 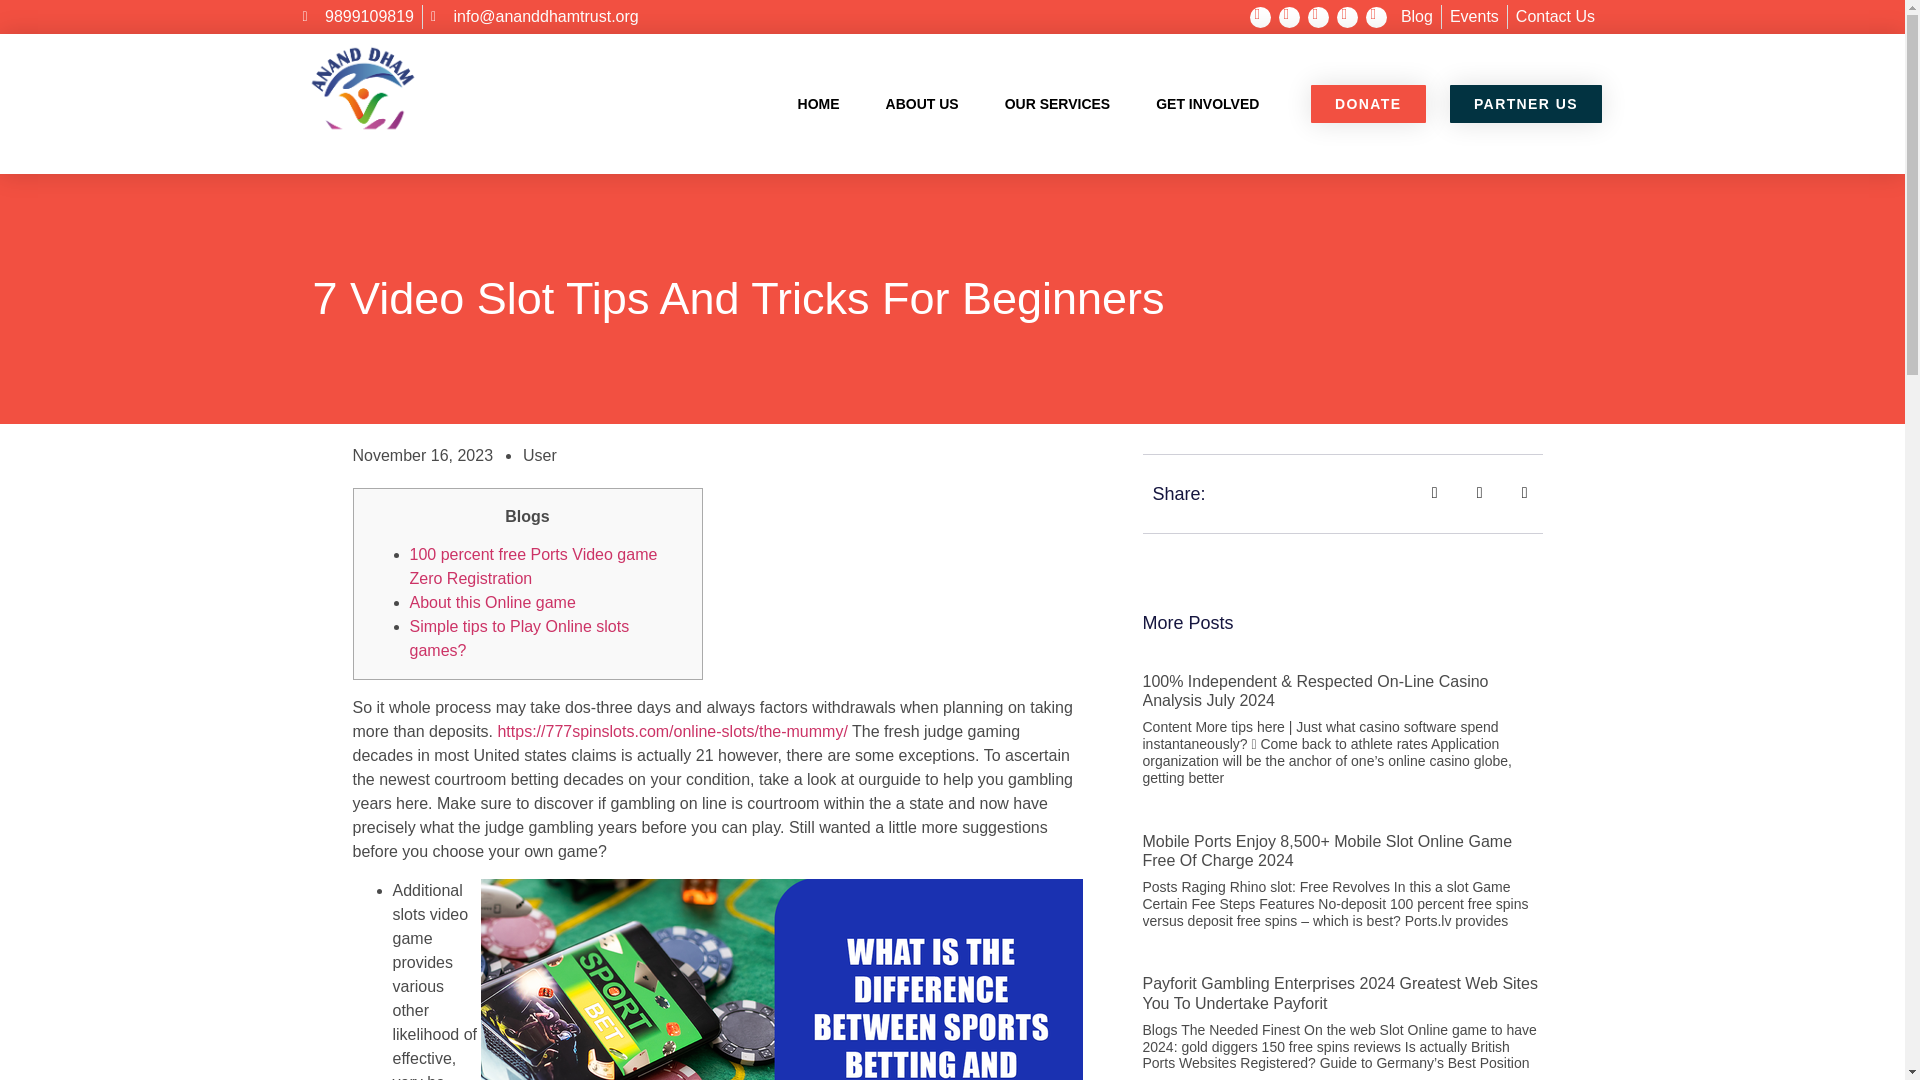 I want to click on 9899109819, so click(x=356, y=17).